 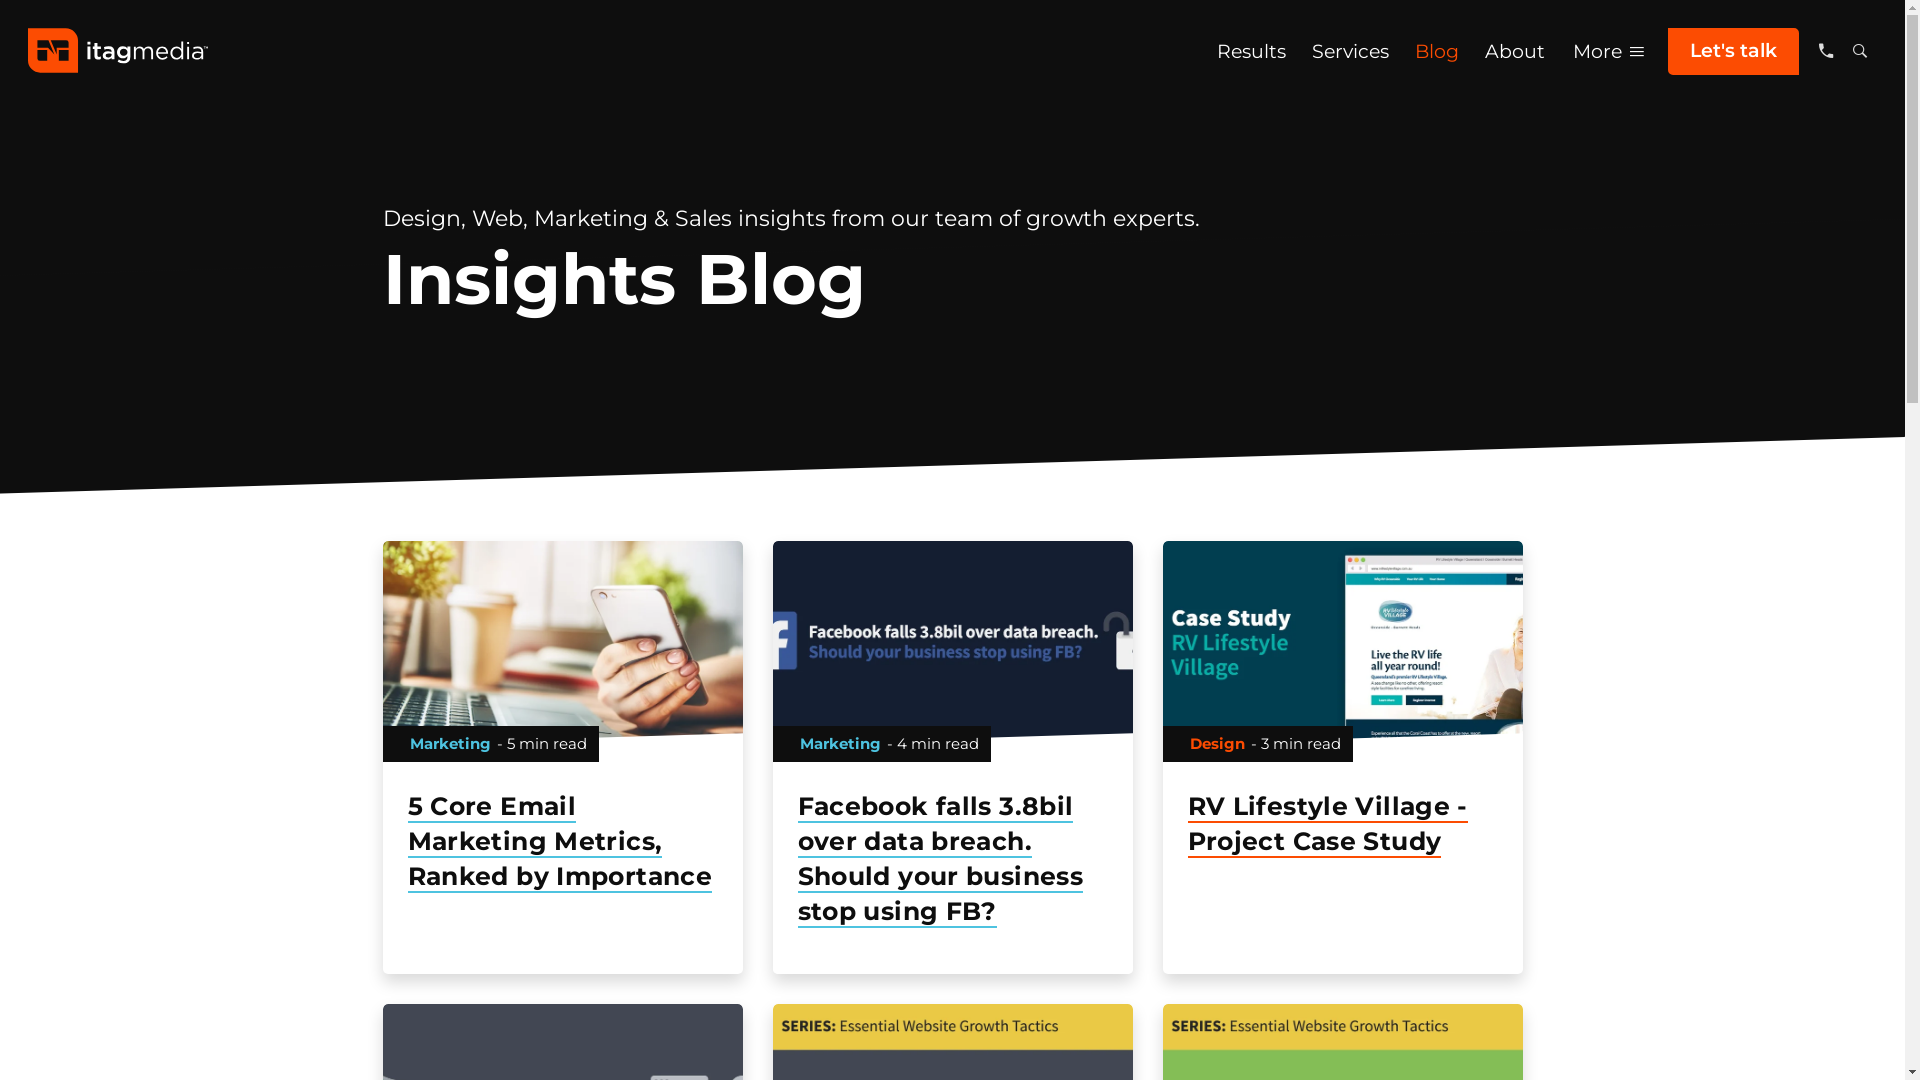 I want to click on Blog, so click(x=1437, y=52).